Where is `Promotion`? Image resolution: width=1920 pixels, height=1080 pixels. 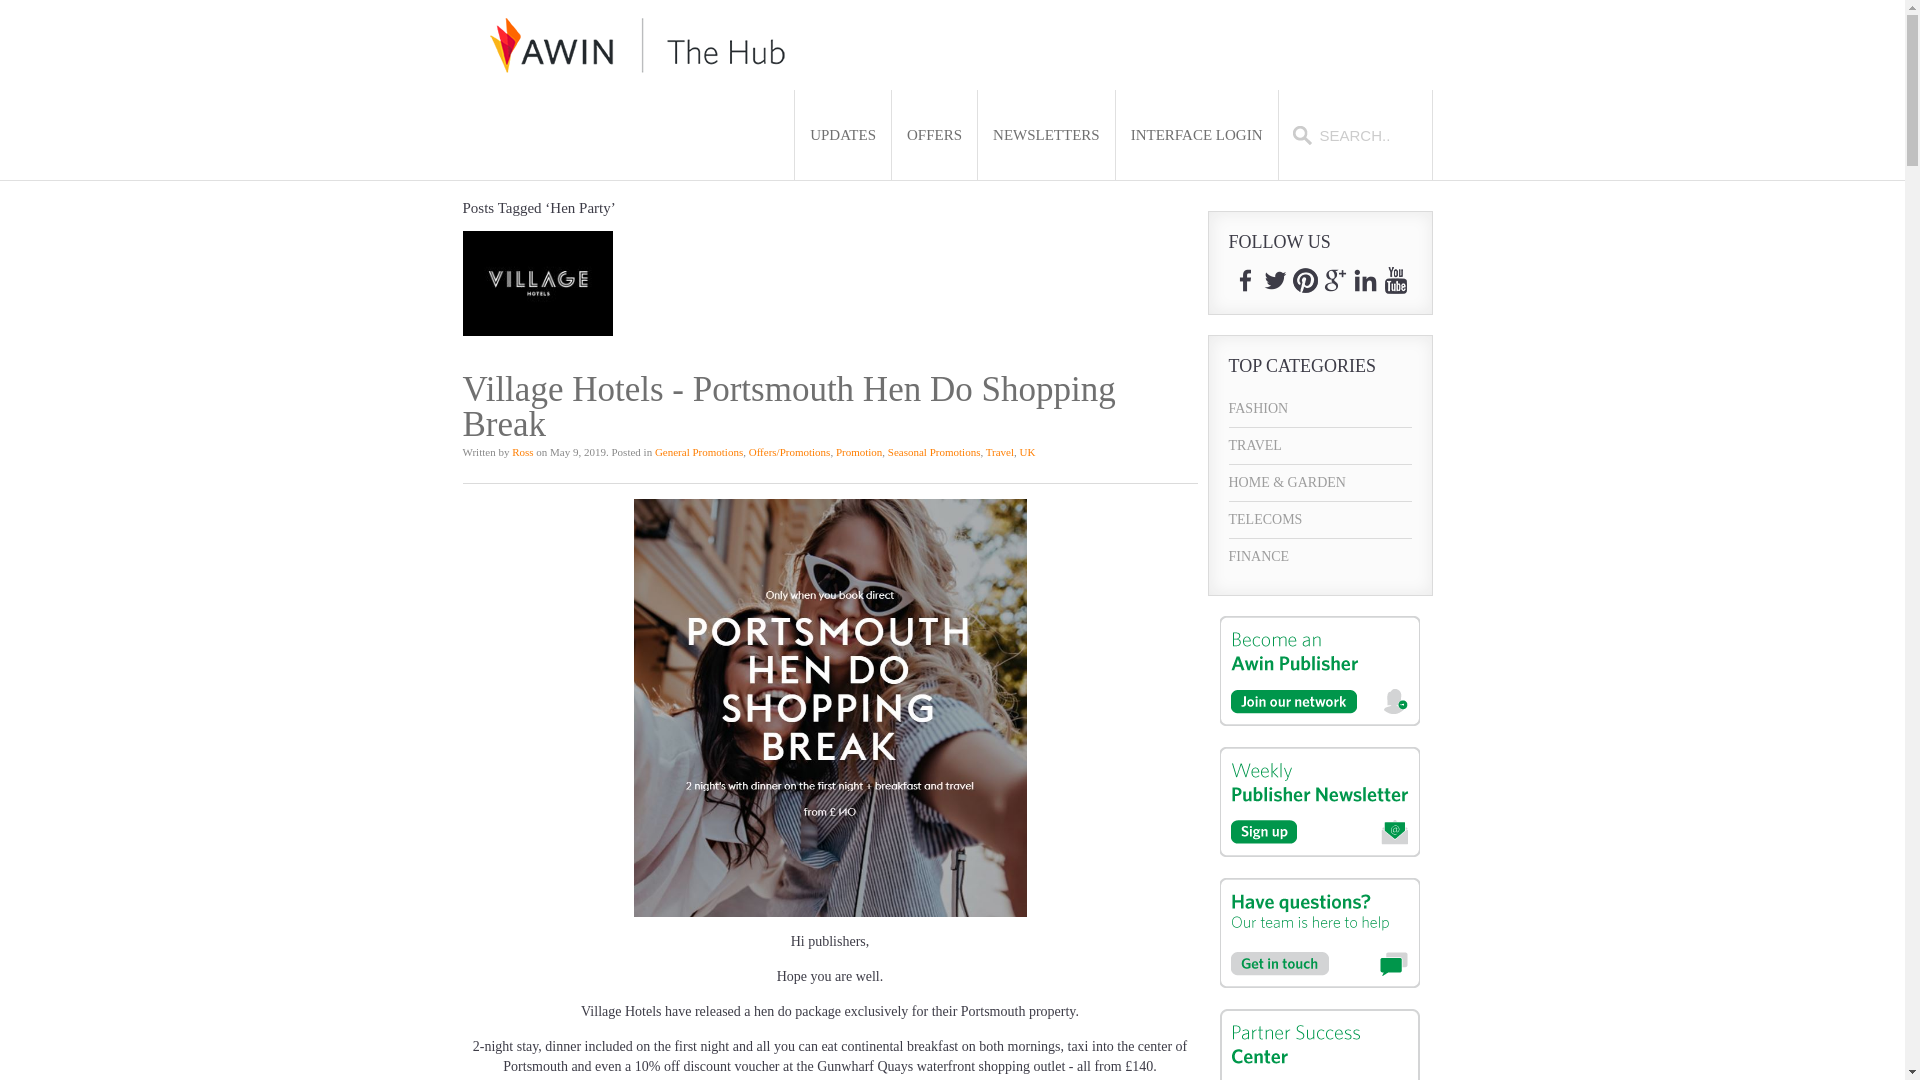 Promotion is located at coordinates (858, 452).